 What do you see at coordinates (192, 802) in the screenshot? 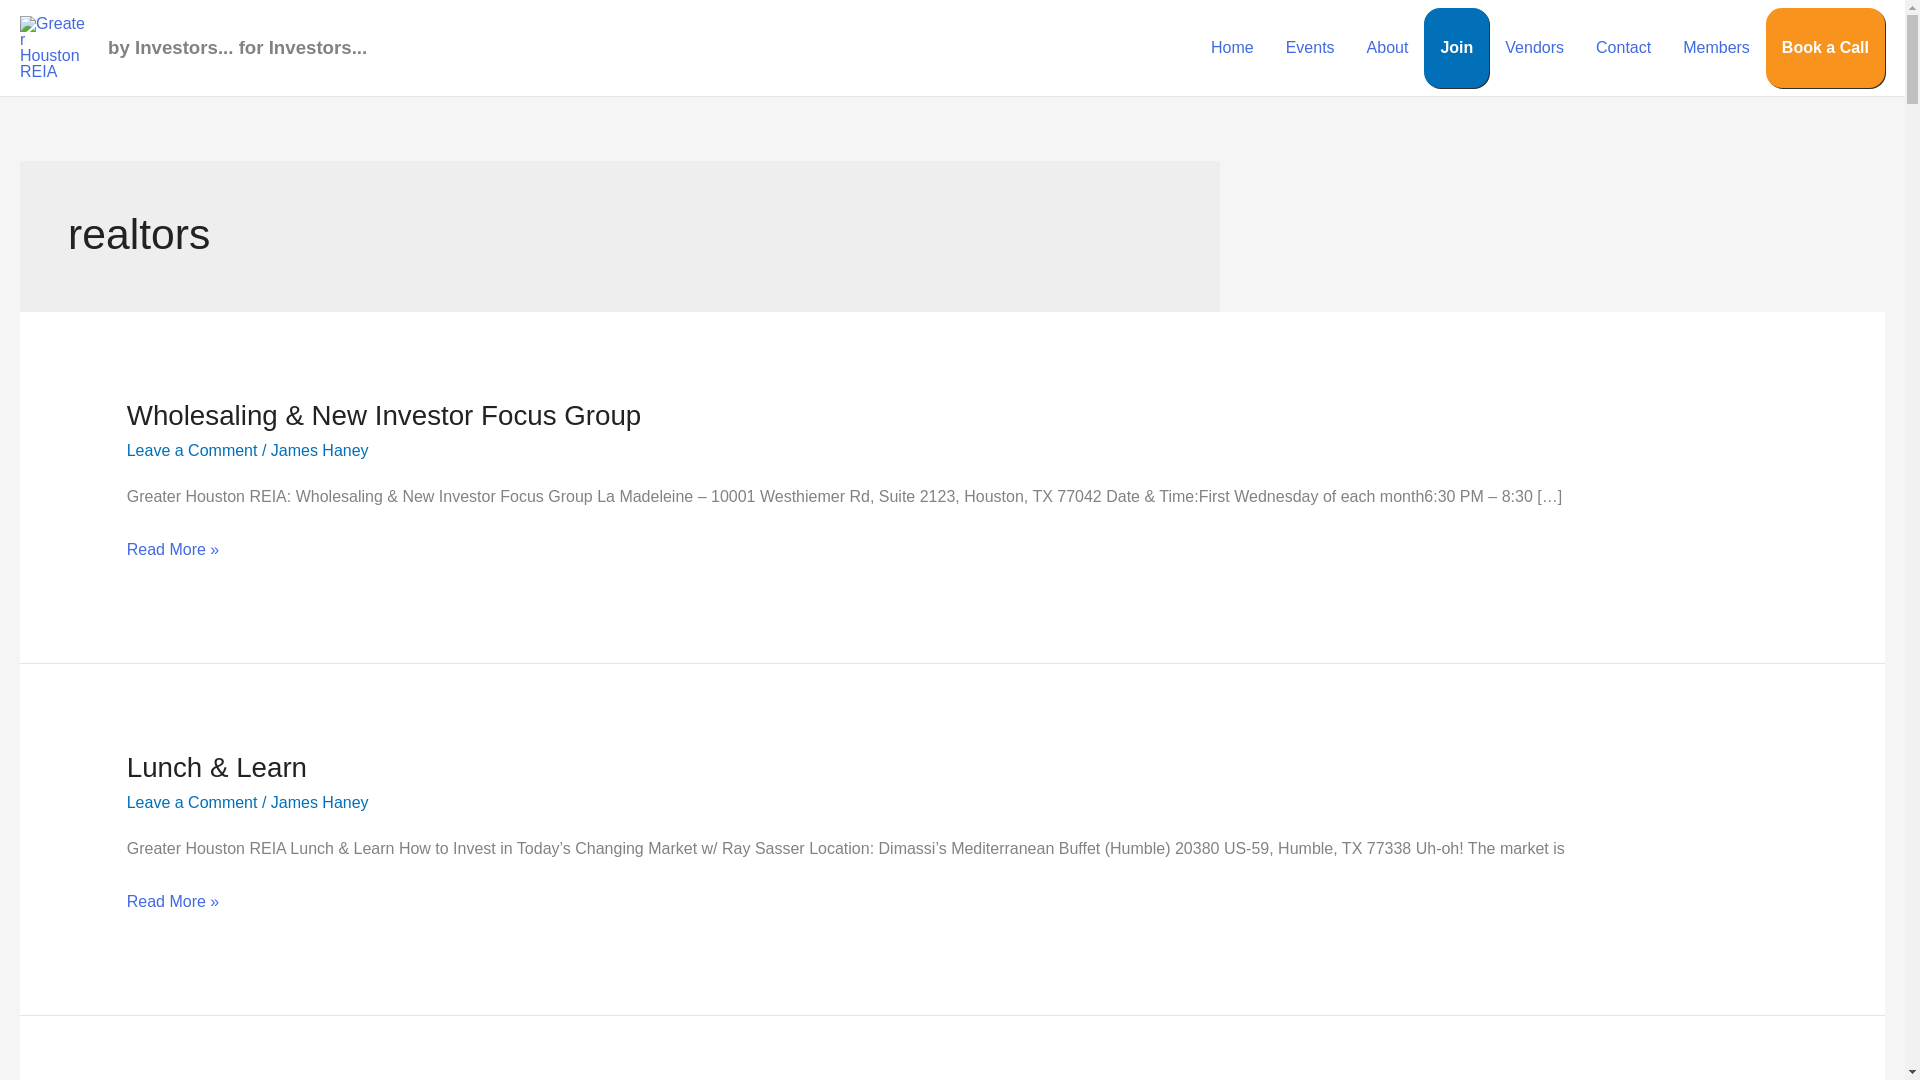
I see `Leave a Comment` at bounding box center [192, 802].